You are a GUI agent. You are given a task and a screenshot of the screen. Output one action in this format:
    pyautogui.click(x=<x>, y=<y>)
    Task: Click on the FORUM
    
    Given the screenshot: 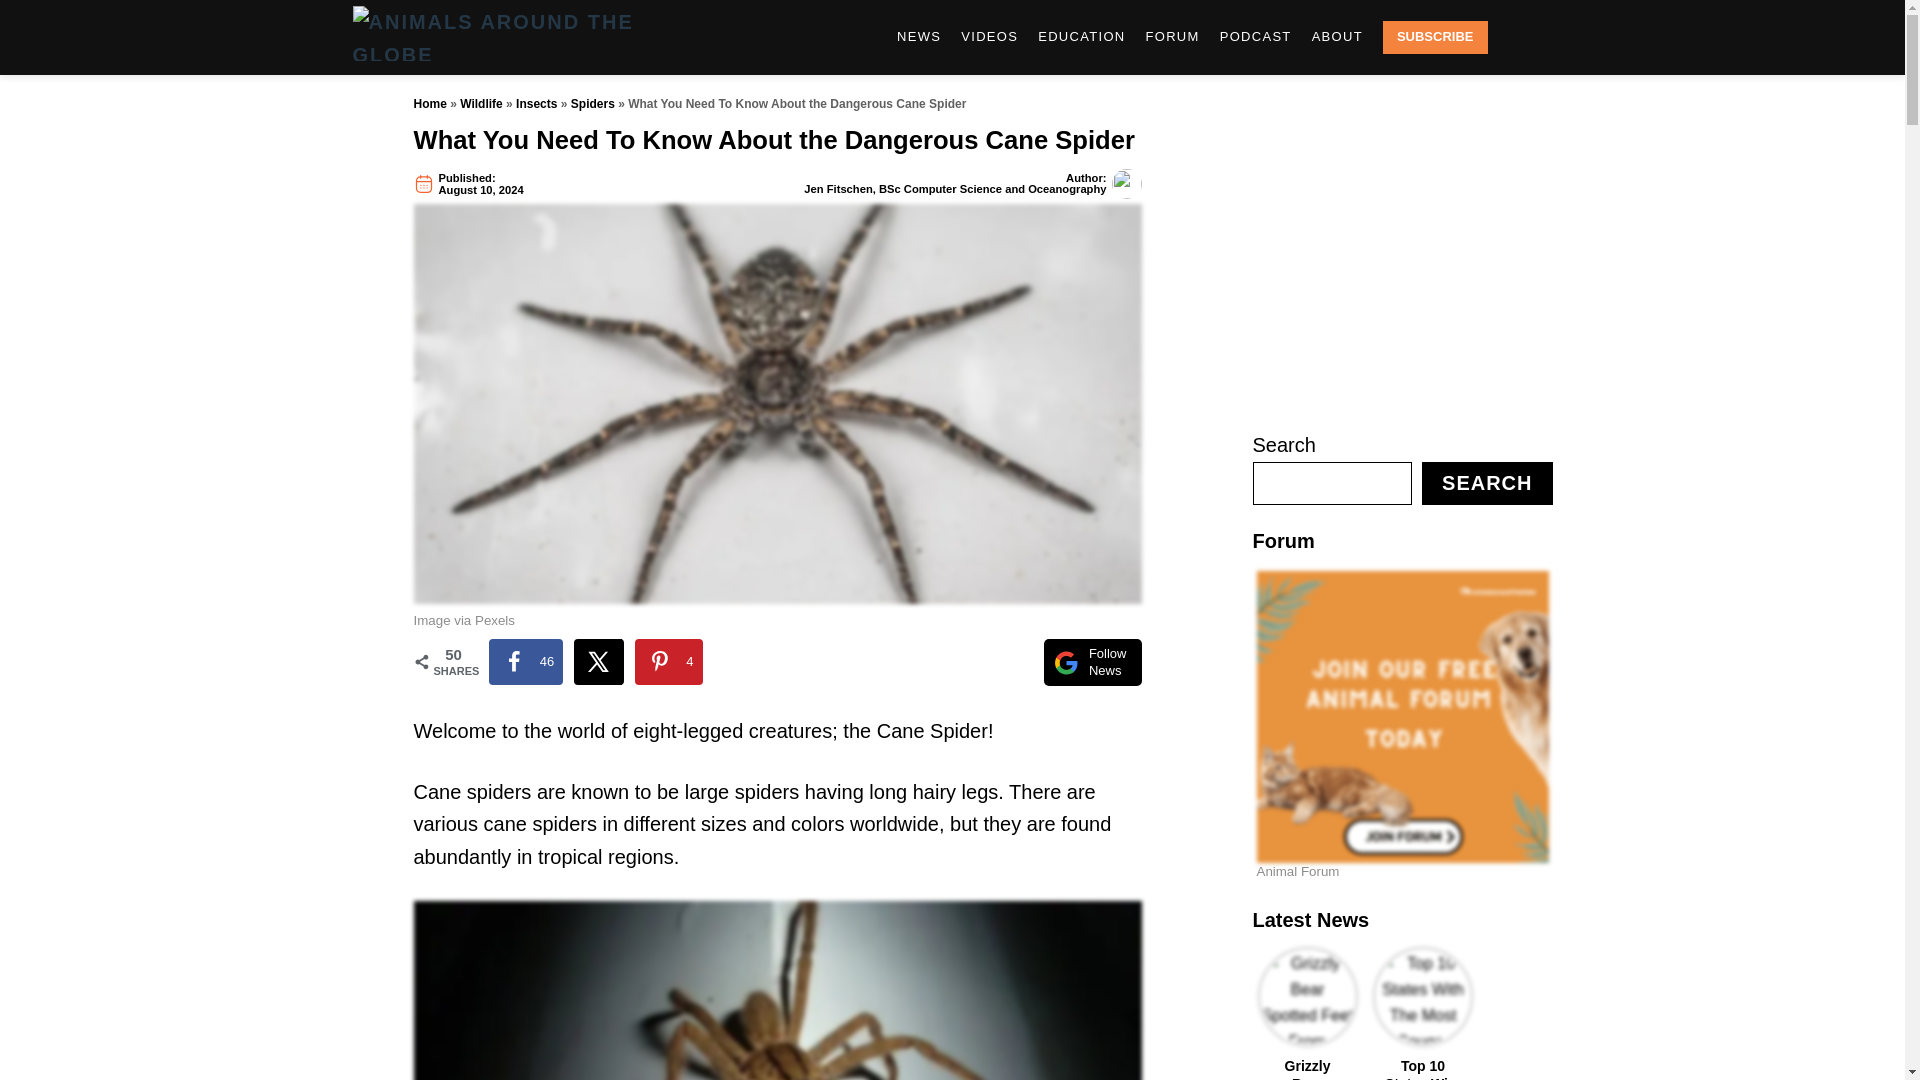 What is the action you would take?
    pyautogui.click(x=1172, y=37)
    